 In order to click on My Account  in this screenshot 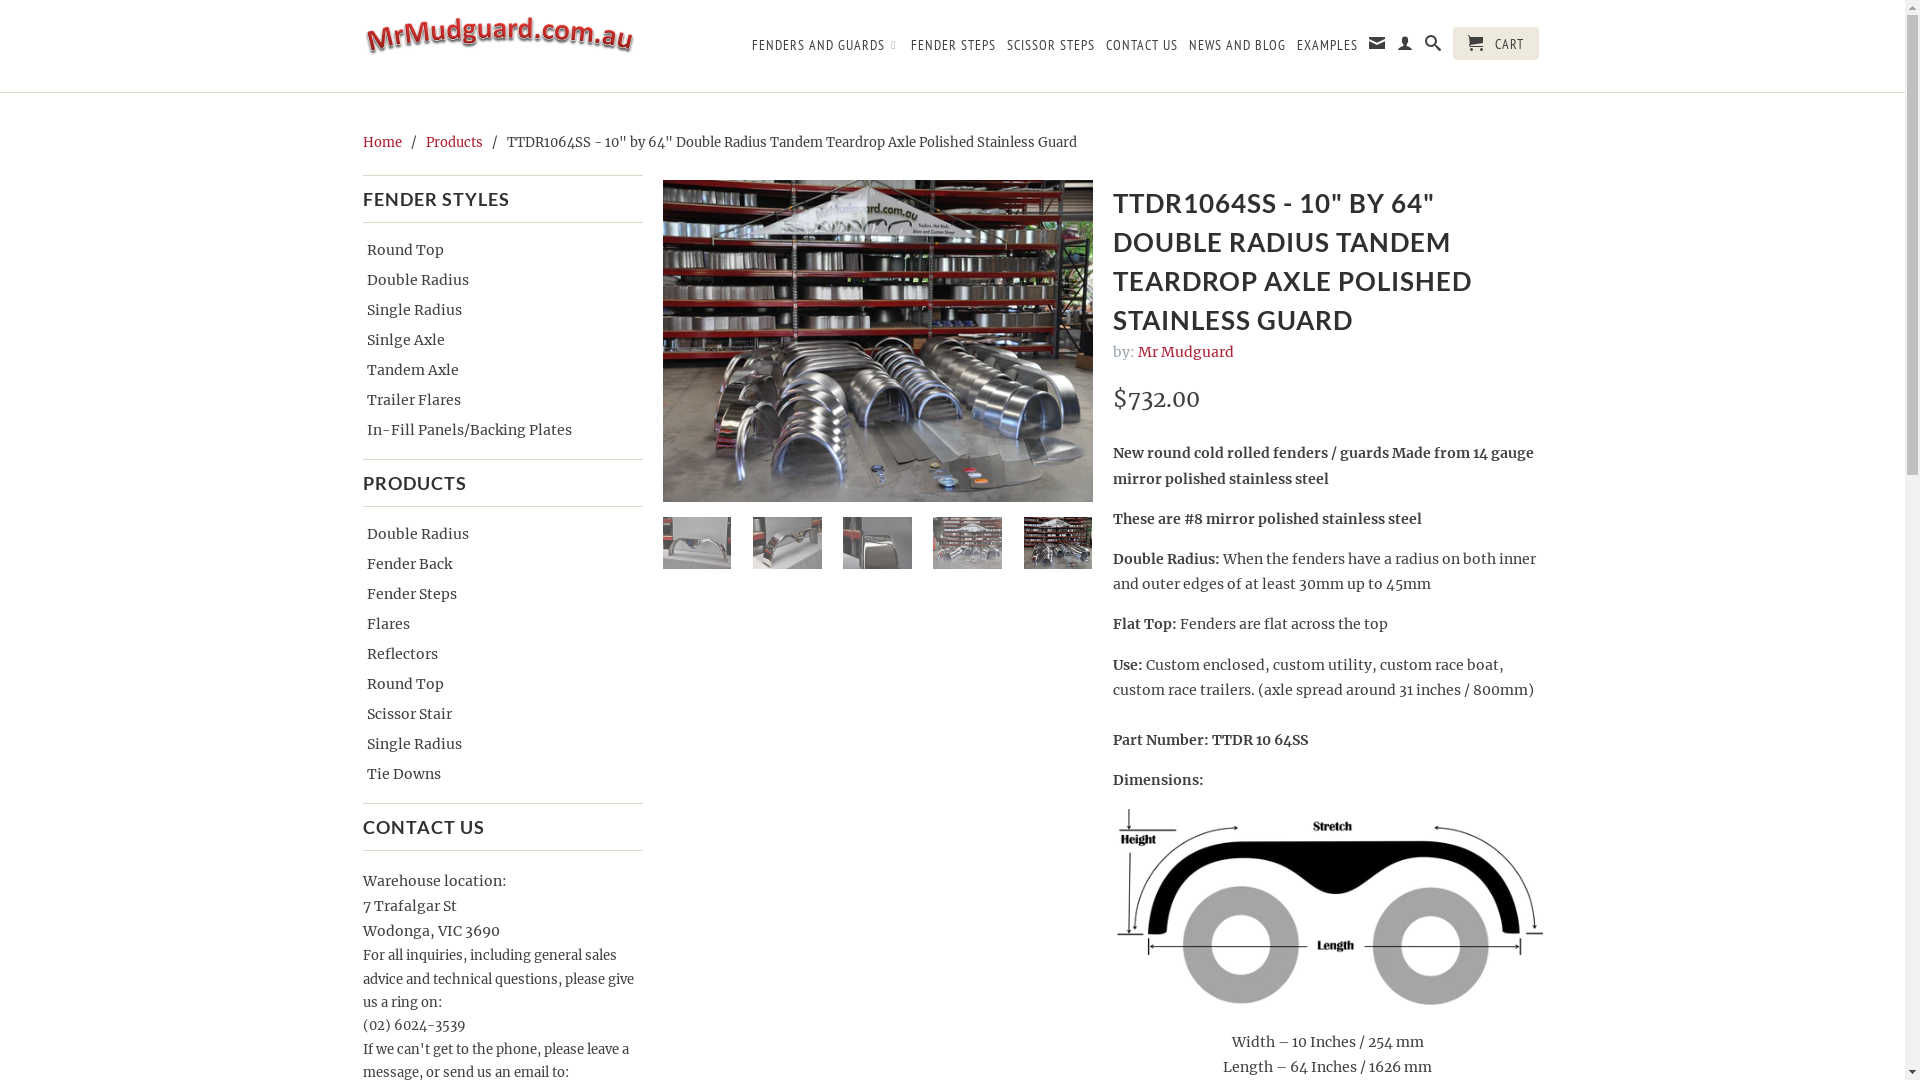, I will do `click(1404, 47)`.